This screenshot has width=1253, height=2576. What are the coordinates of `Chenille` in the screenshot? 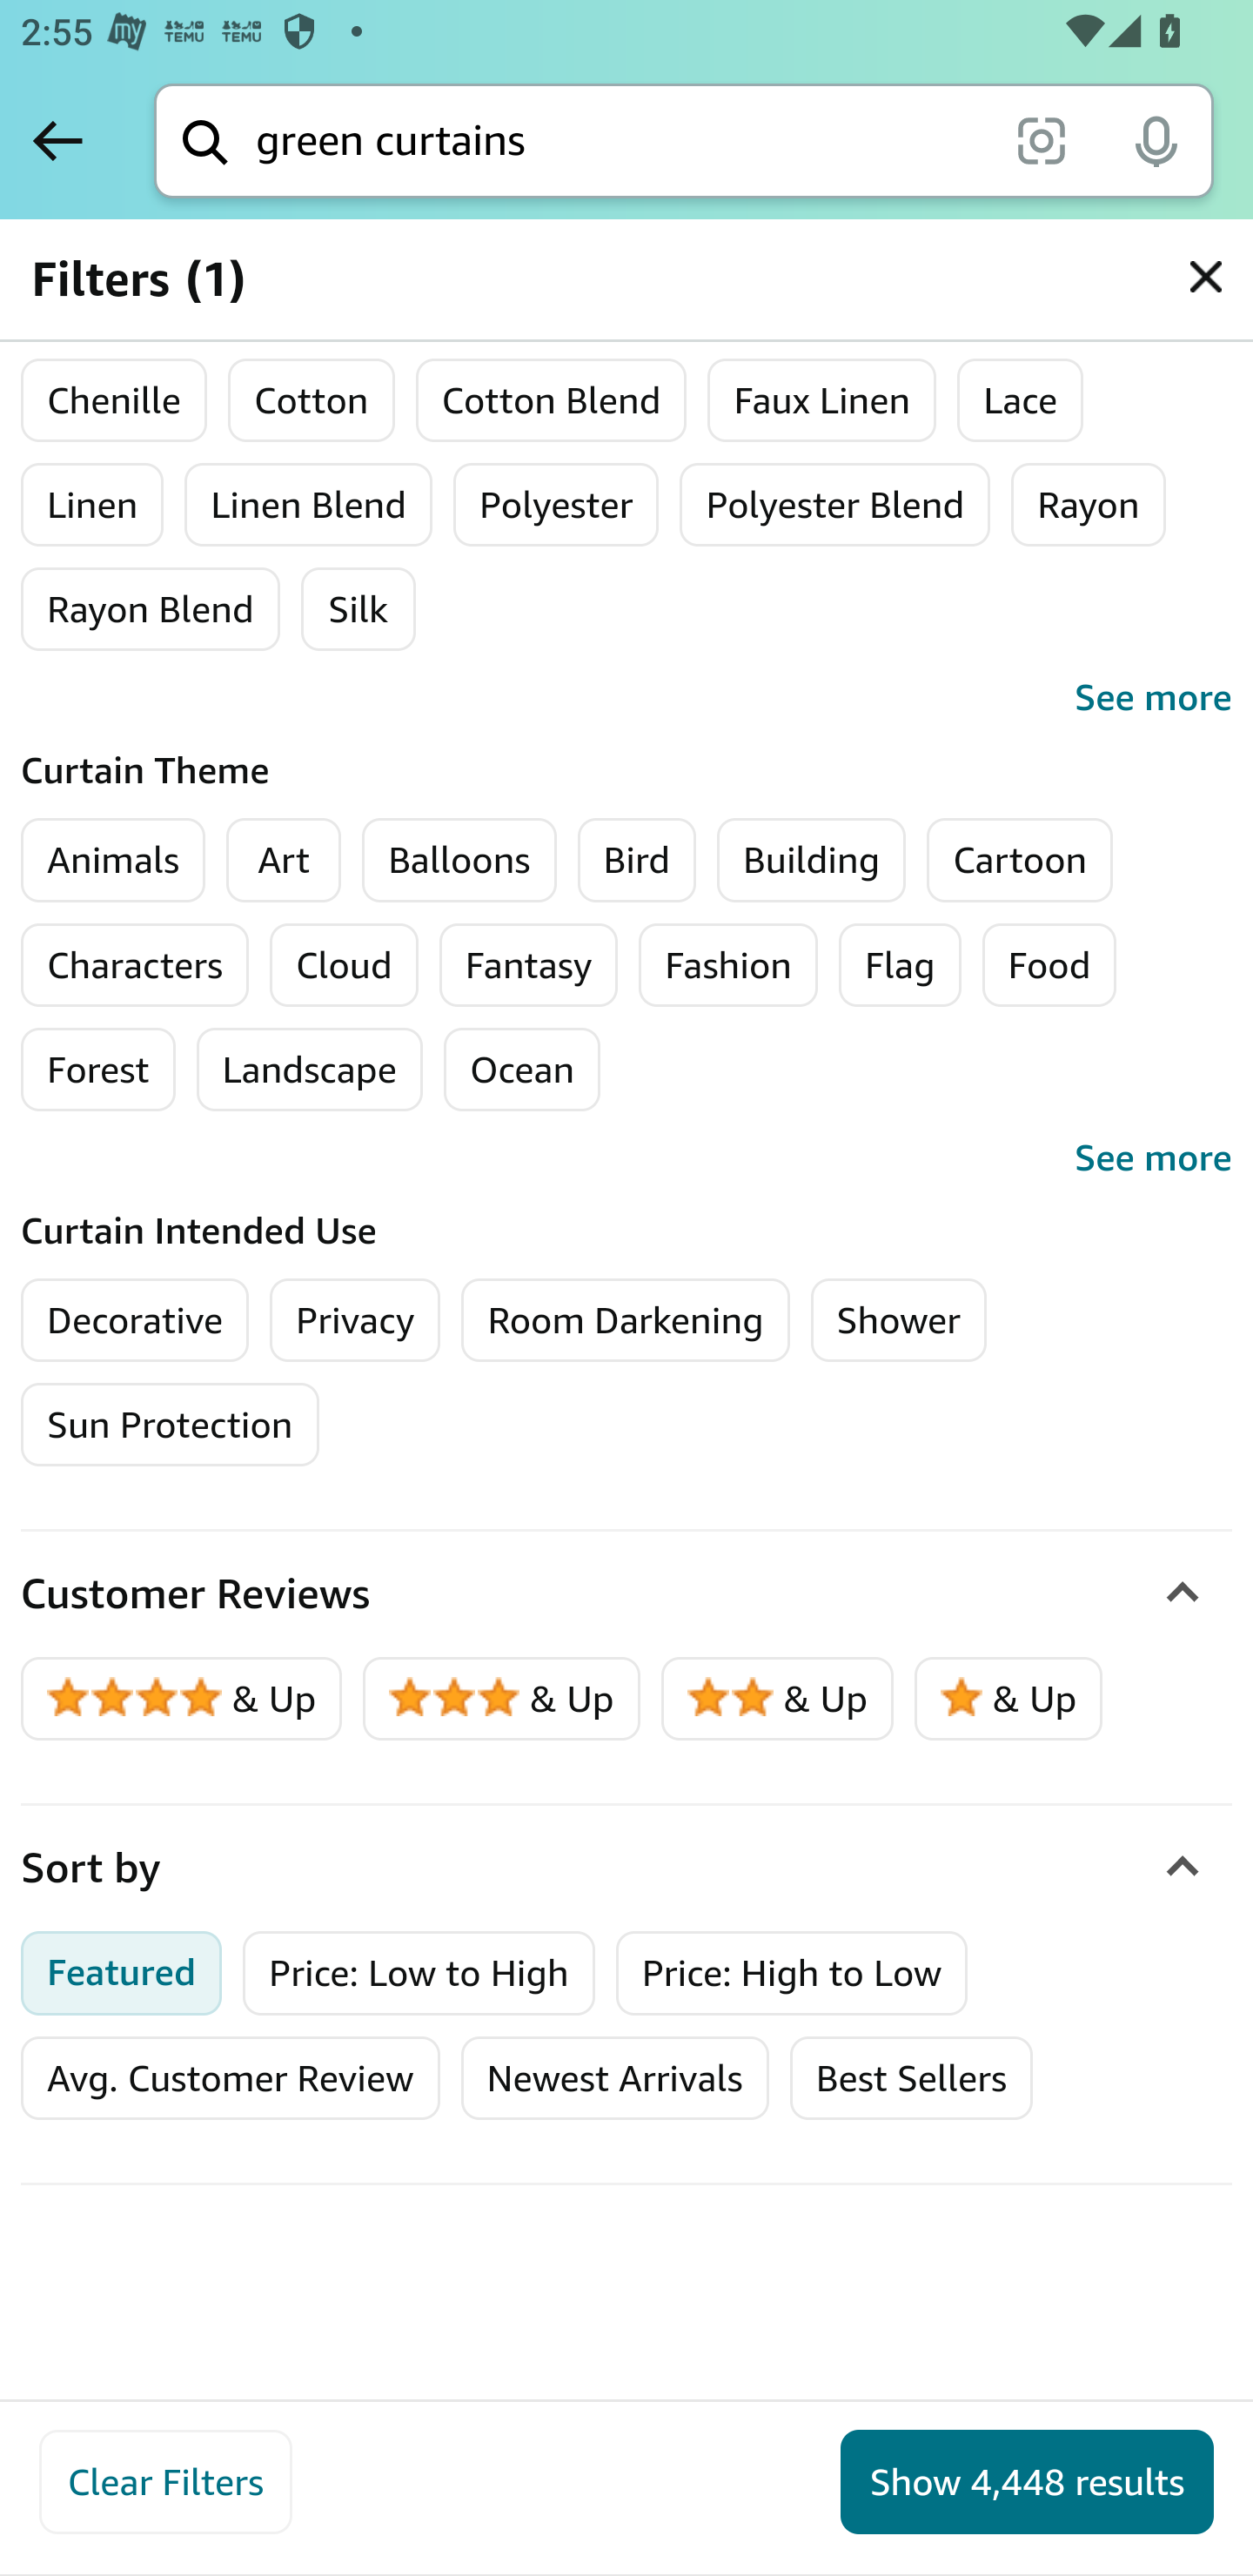 It's located at (115, 400).